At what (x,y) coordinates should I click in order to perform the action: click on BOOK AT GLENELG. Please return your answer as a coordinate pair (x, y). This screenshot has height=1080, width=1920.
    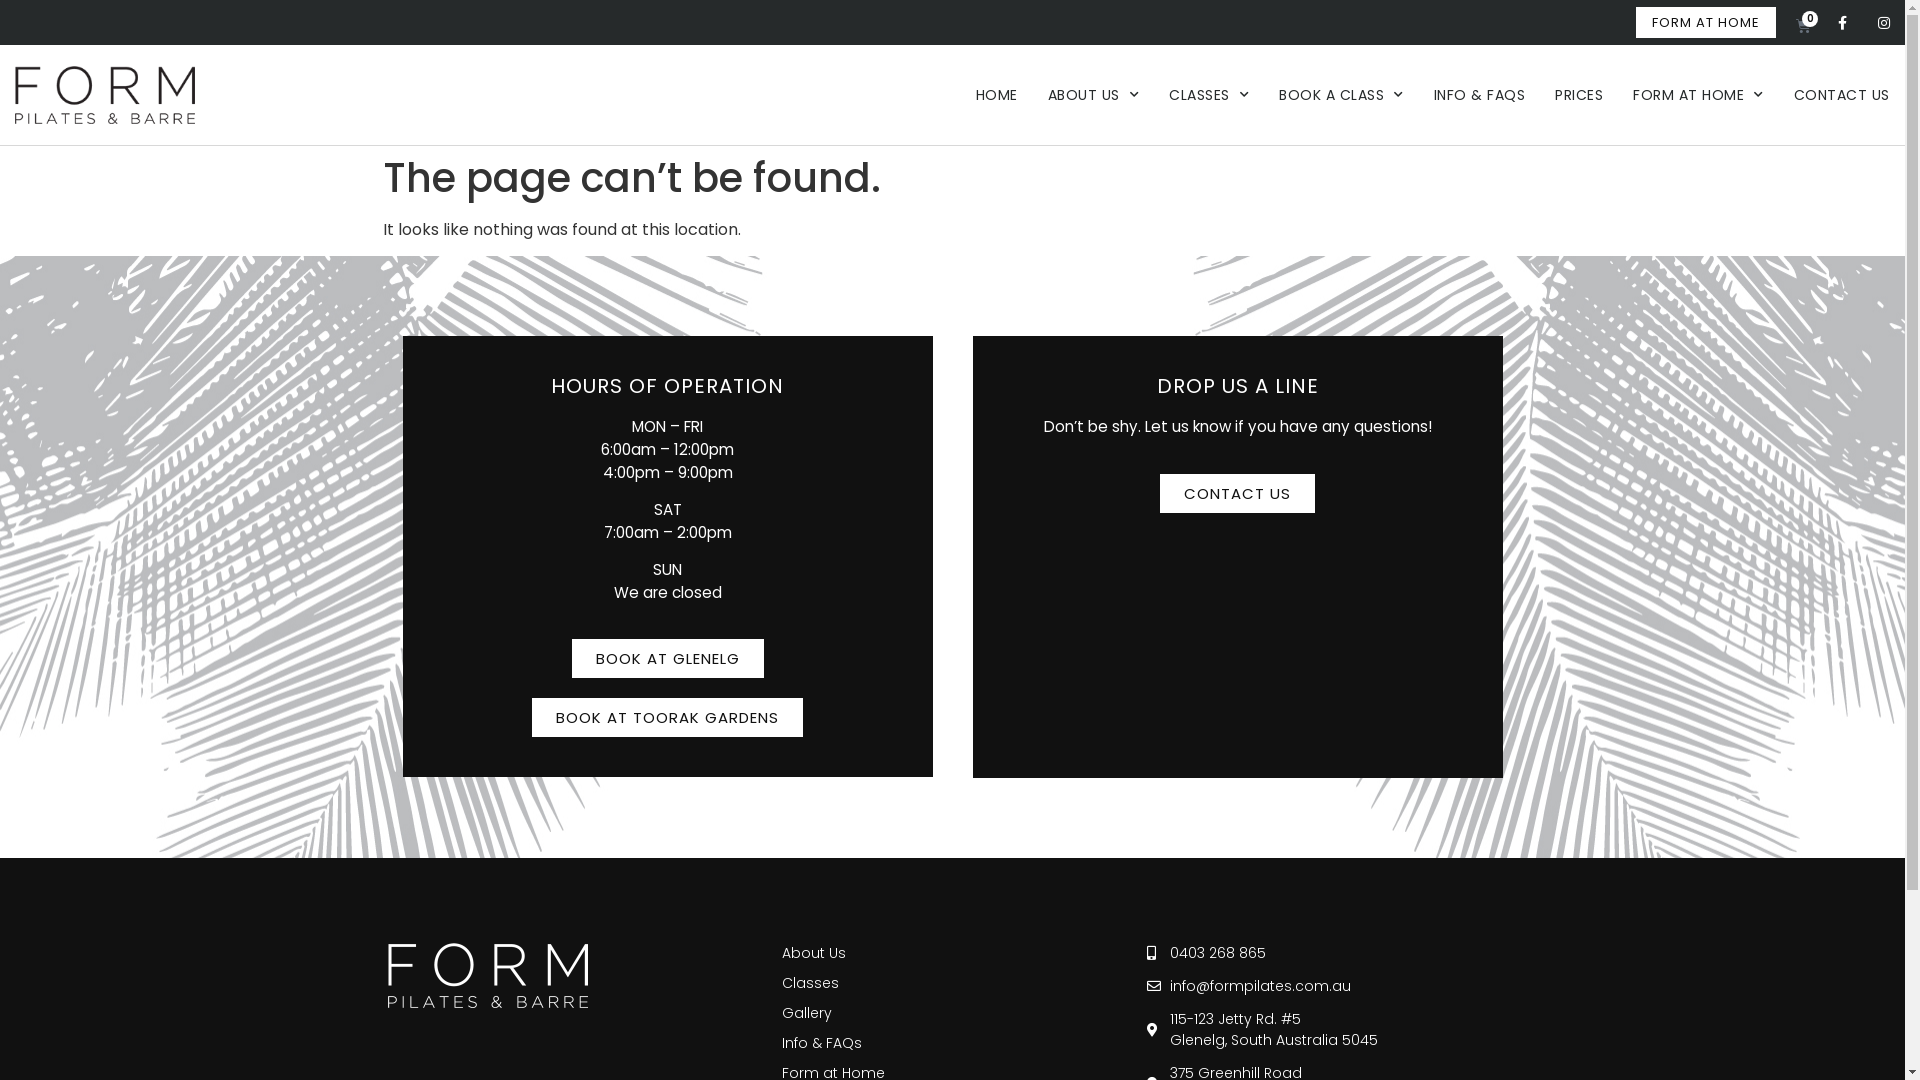
    Looking at the image, I should click on (668, 658).